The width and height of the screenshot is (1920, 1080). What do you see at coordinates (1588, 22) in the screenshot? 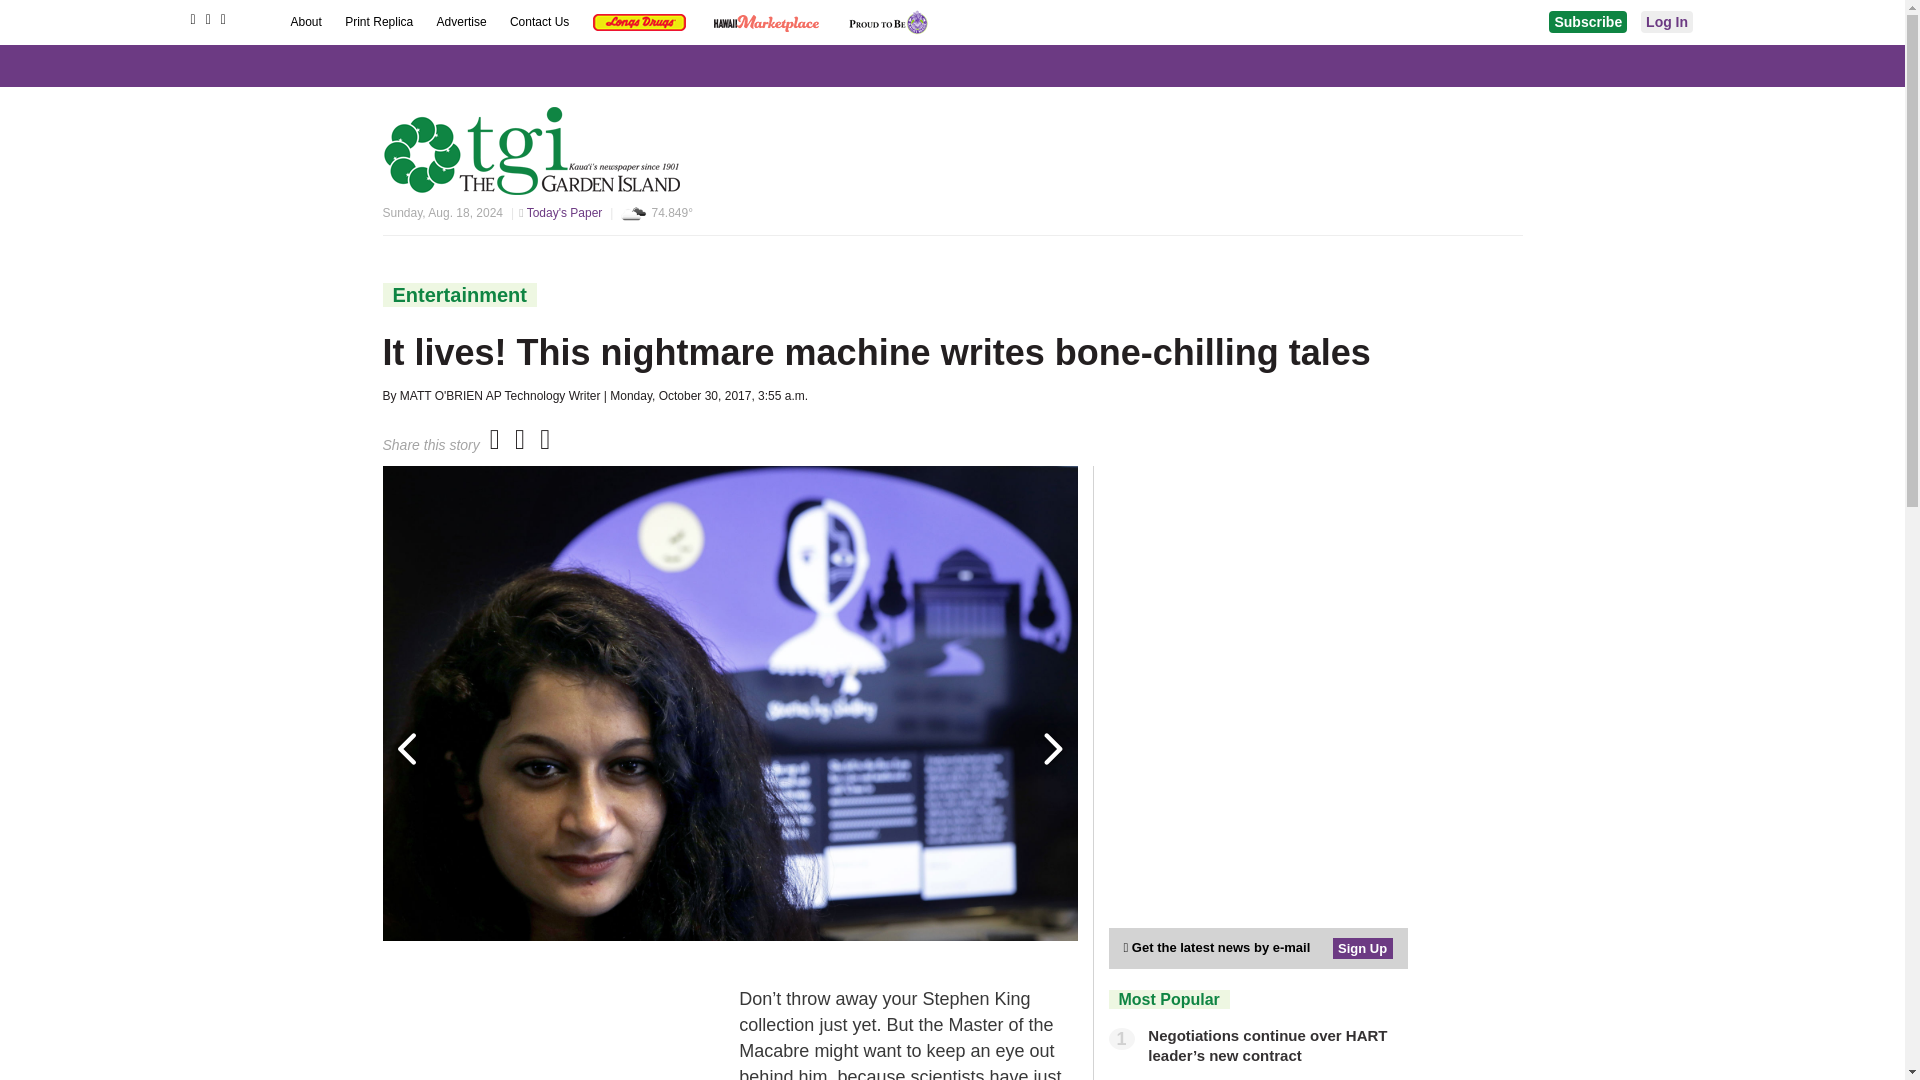
I see `Subscribe` at bounding box center [1588, 22].